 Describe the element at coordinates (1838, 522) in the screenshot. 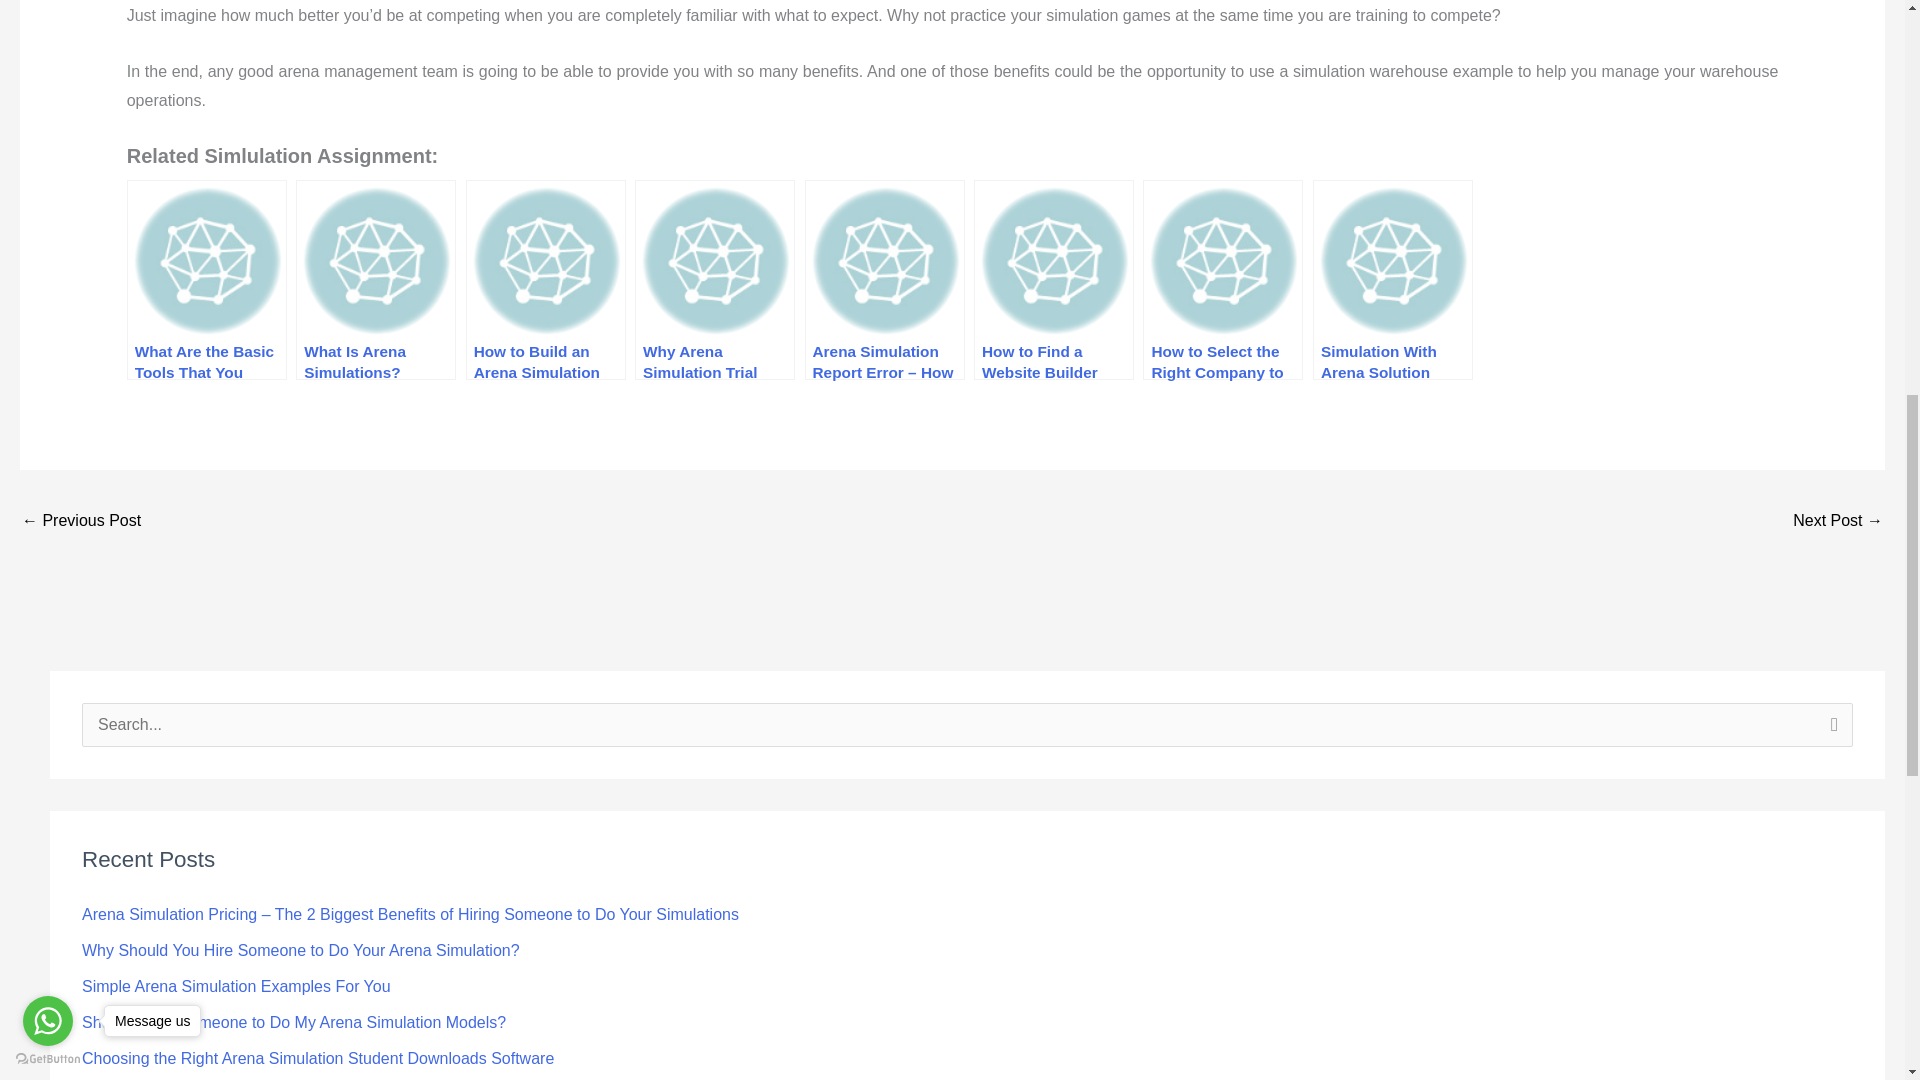

I see `Rockwell Arena Simulation Tutorial` at that location.